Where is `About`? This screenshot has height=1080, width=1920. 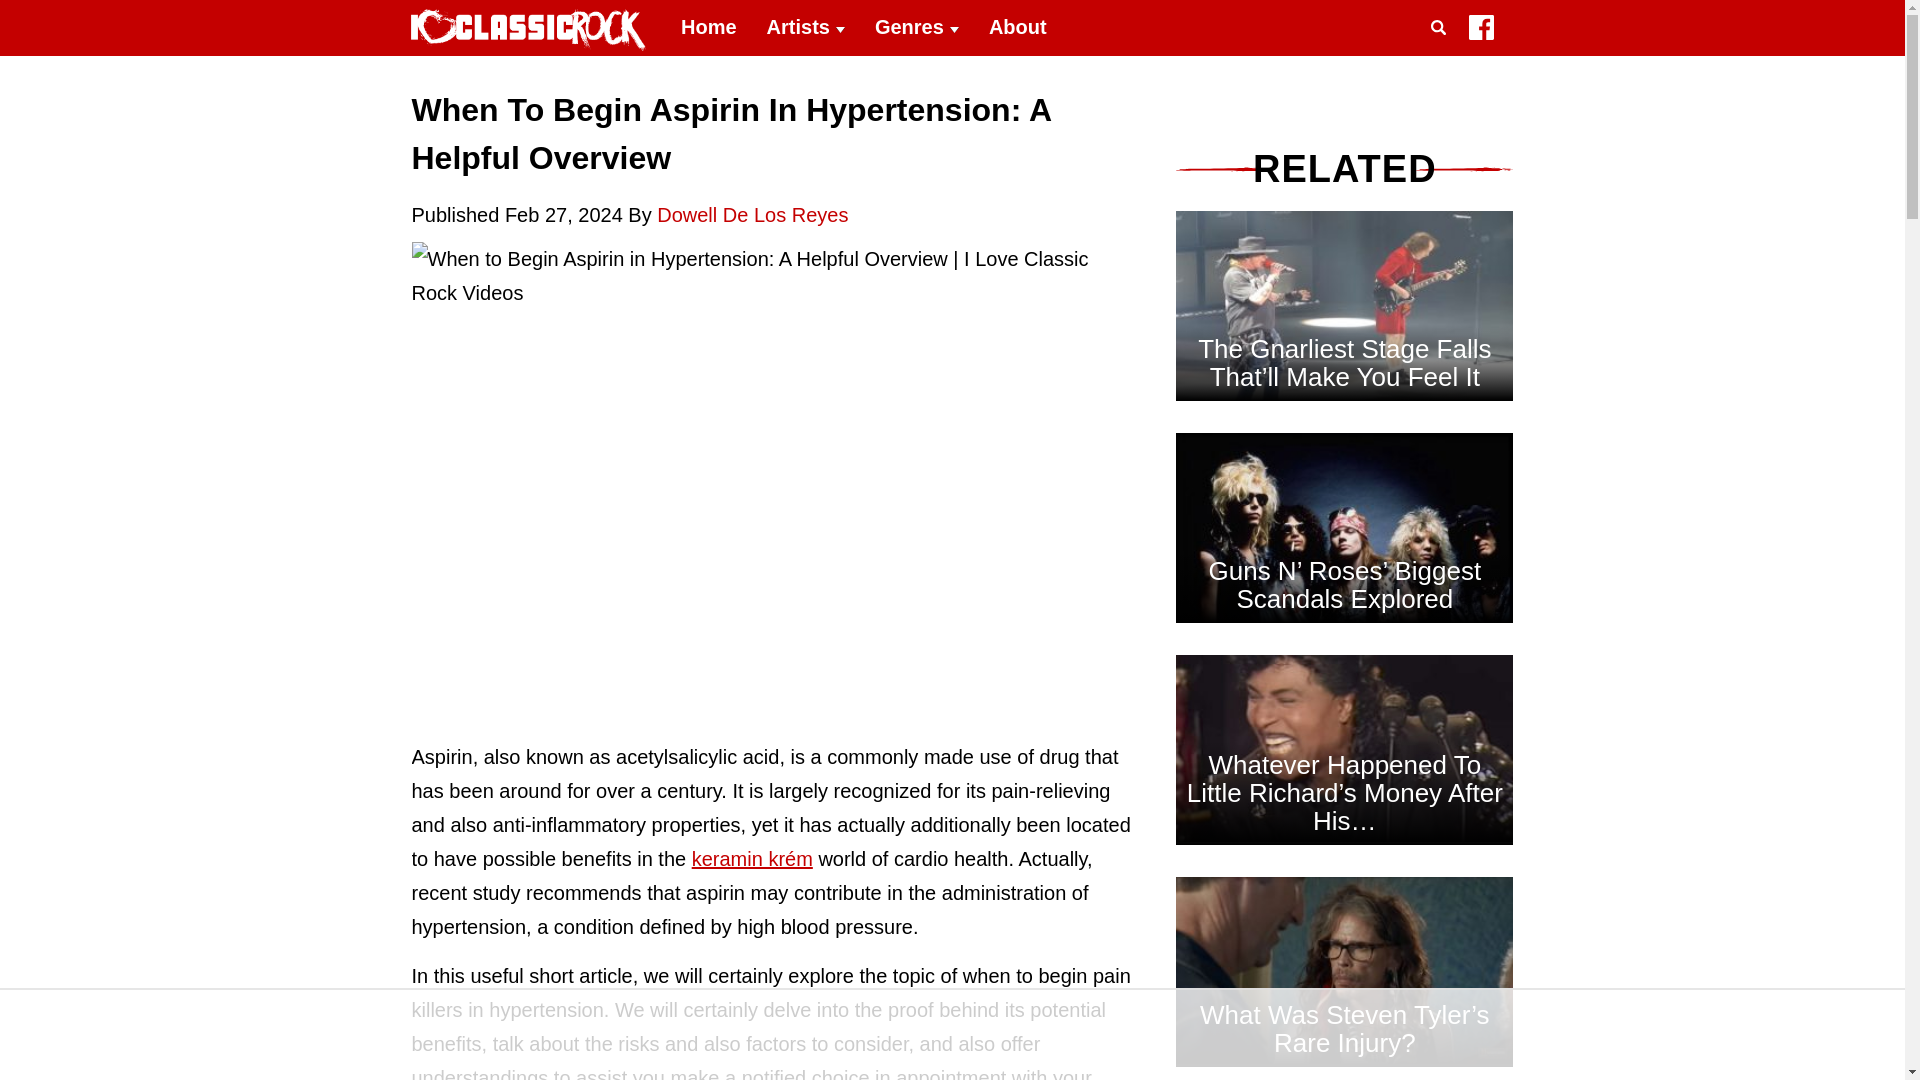 About is located at coordinates (1017, 28).